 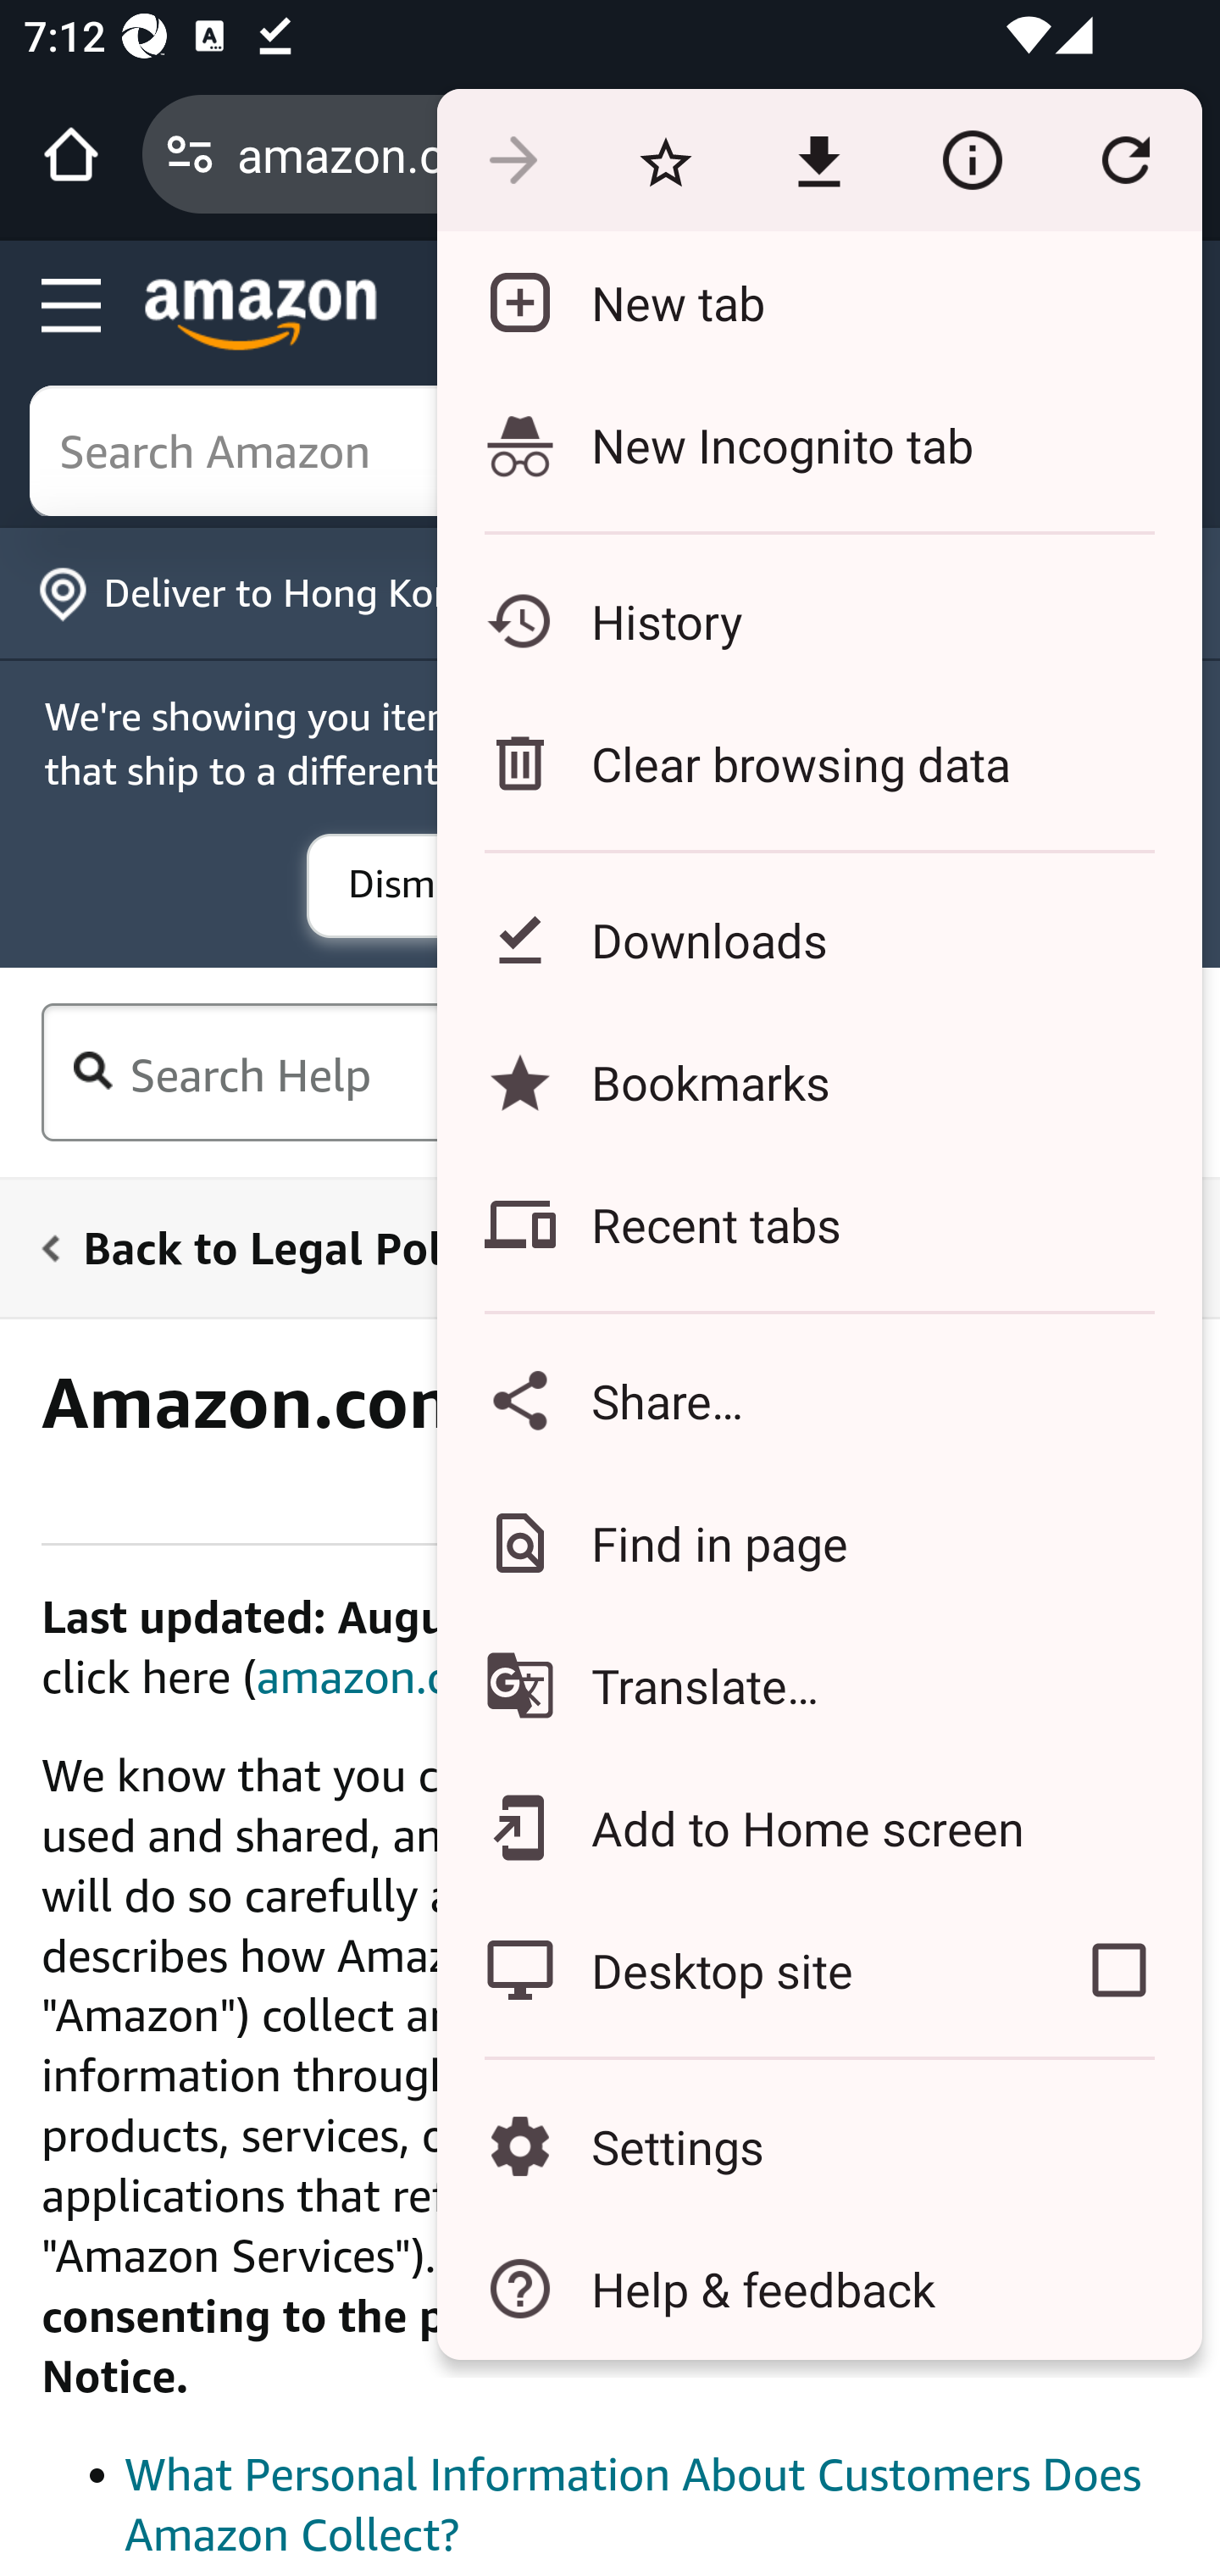 What do you see at coordinates (818, 620) in the screenshot?
I see `History` at bounding box center [818, 620].